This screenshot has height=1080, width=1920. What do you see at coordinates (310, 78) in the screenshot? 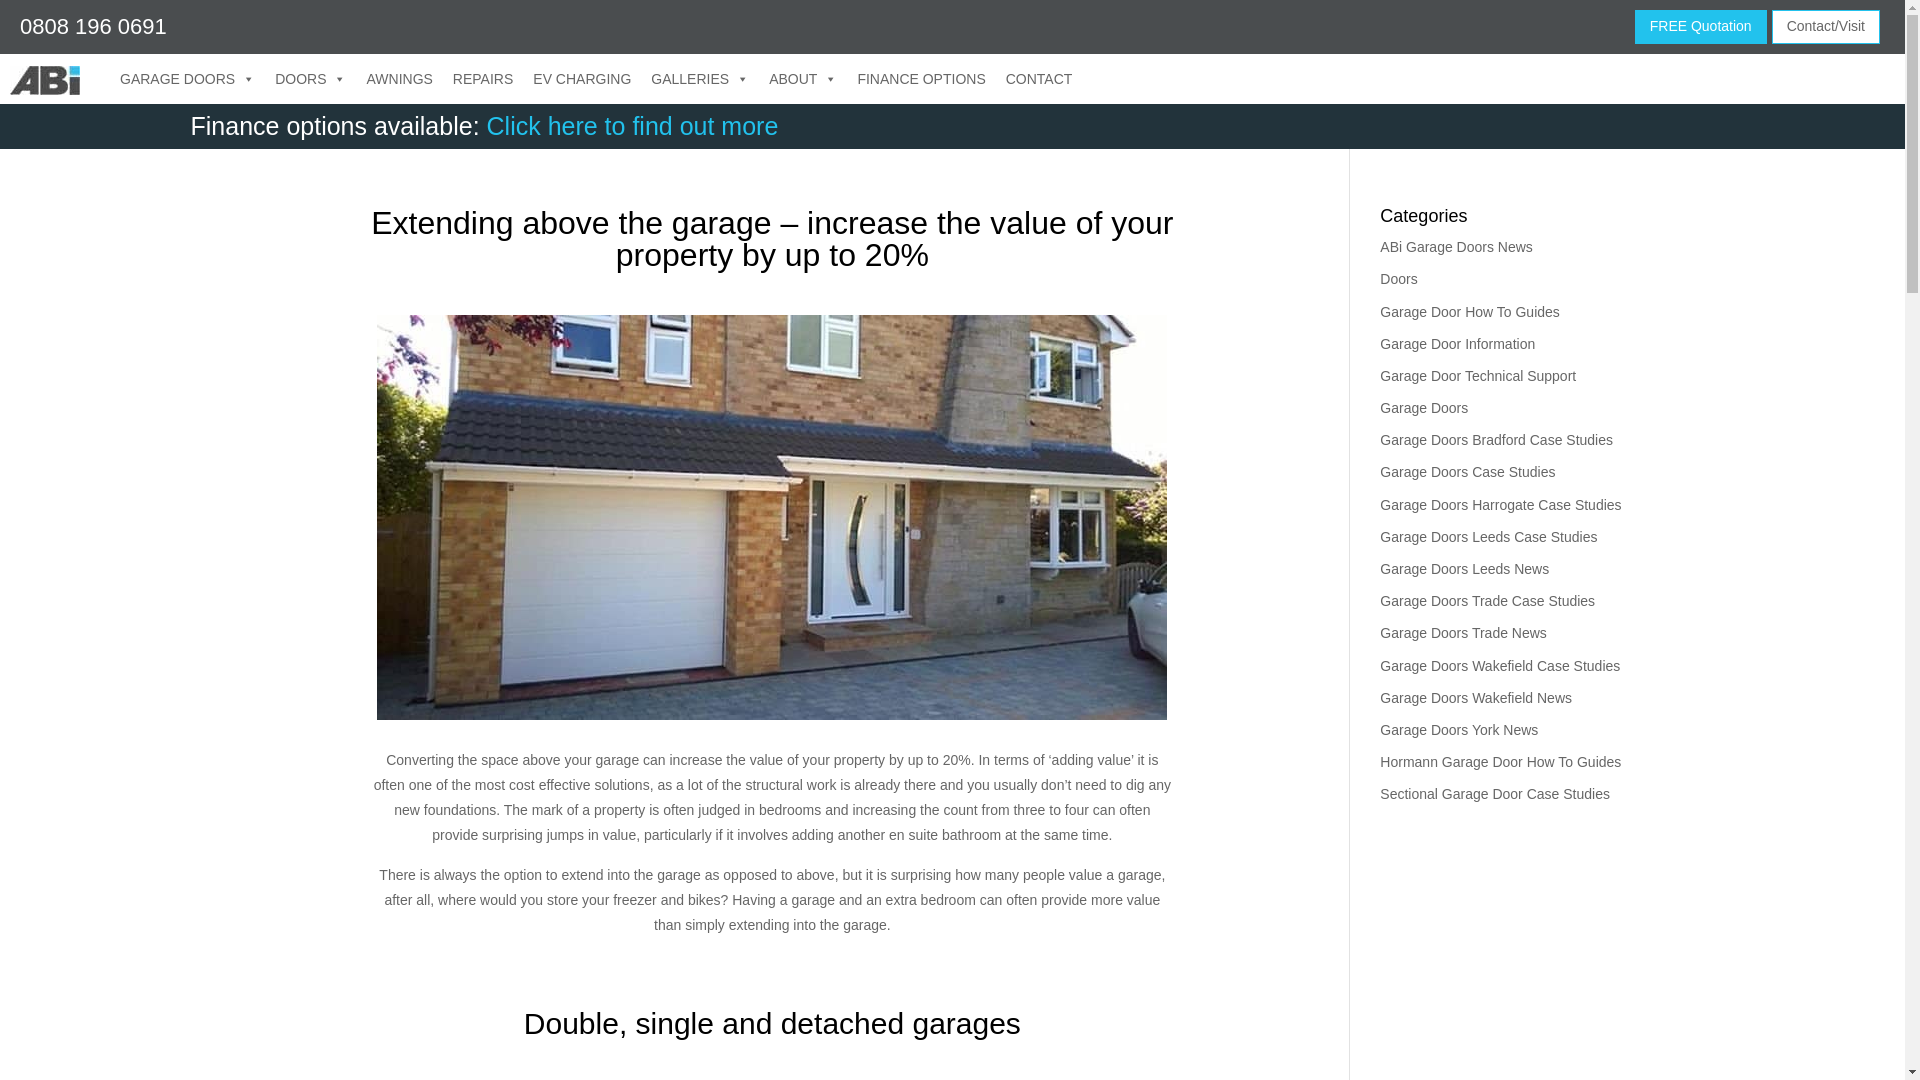
I see `DOORS` at bounding box center [310, 78].